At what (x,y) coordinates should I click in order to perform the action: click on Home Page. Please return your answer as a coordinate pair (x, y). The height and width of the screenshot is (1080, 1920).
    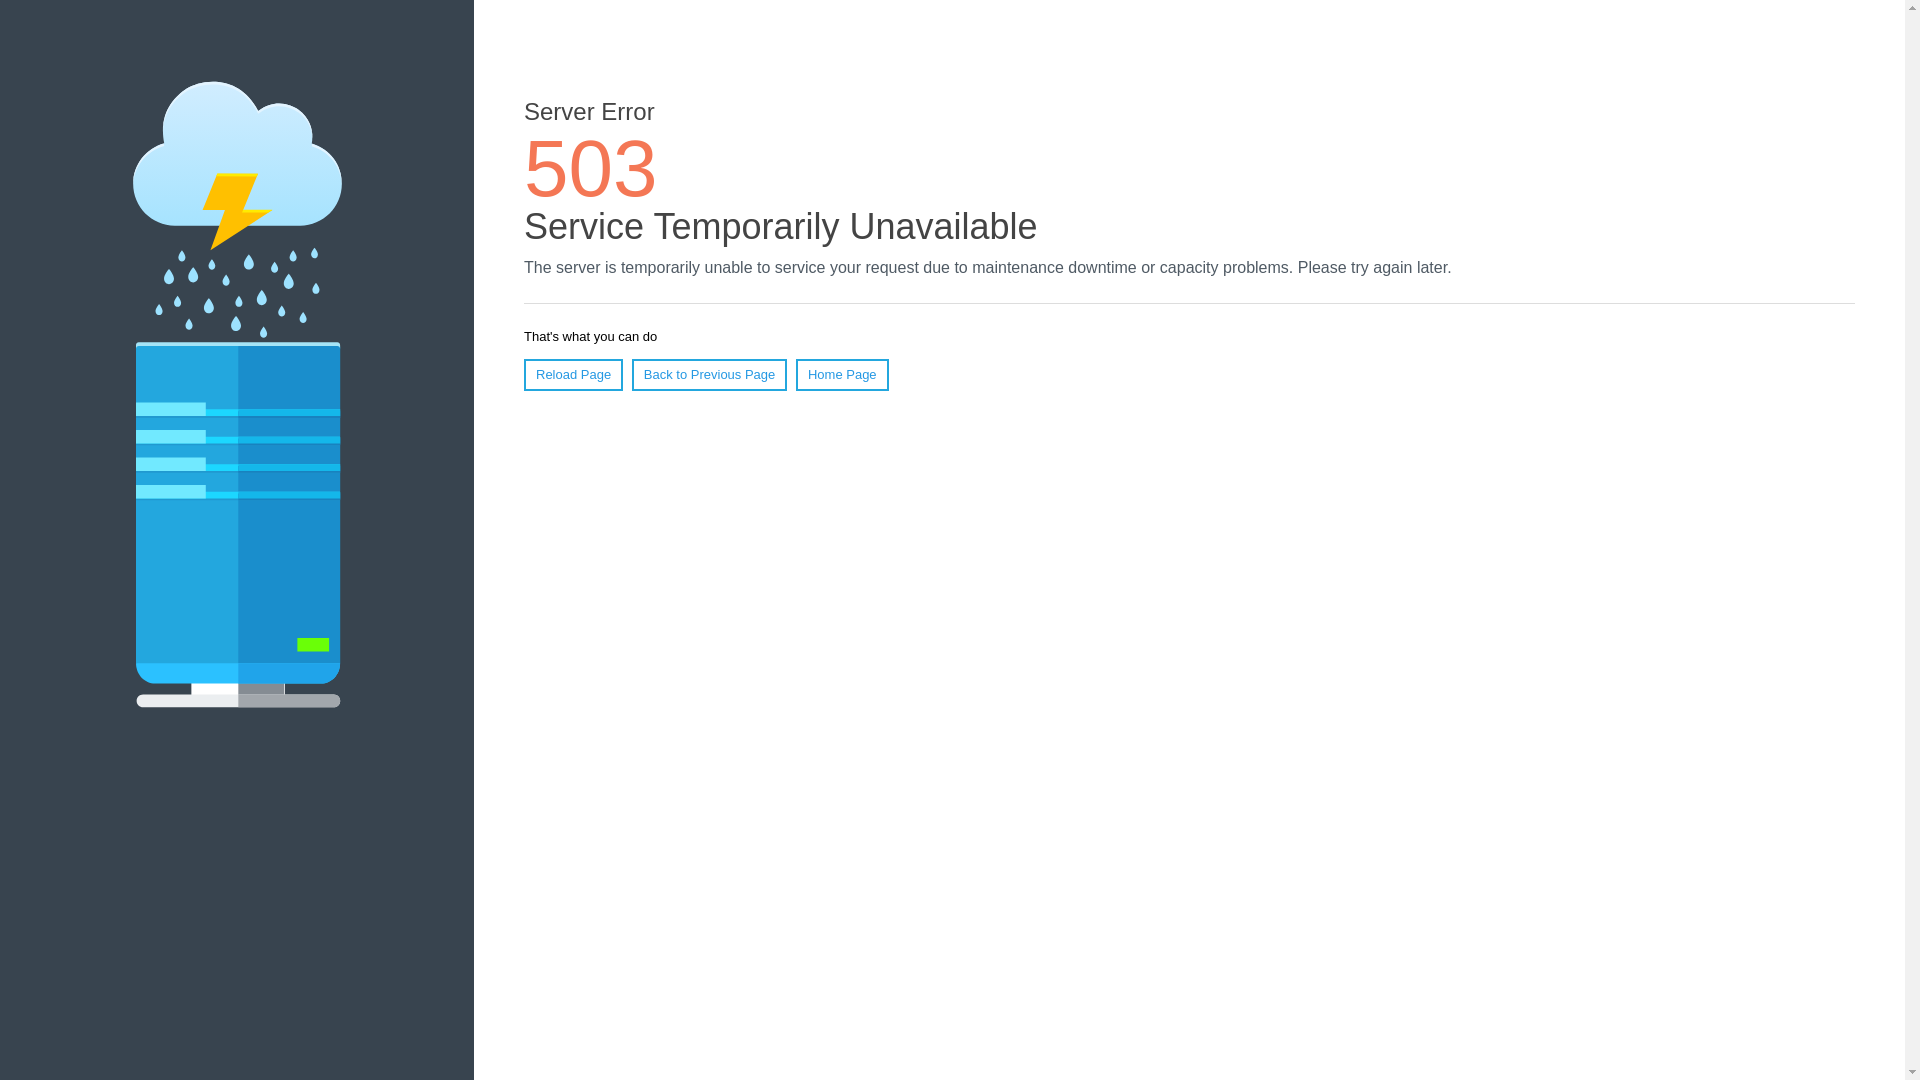
    Looking at the image, I should click on (842, 374).